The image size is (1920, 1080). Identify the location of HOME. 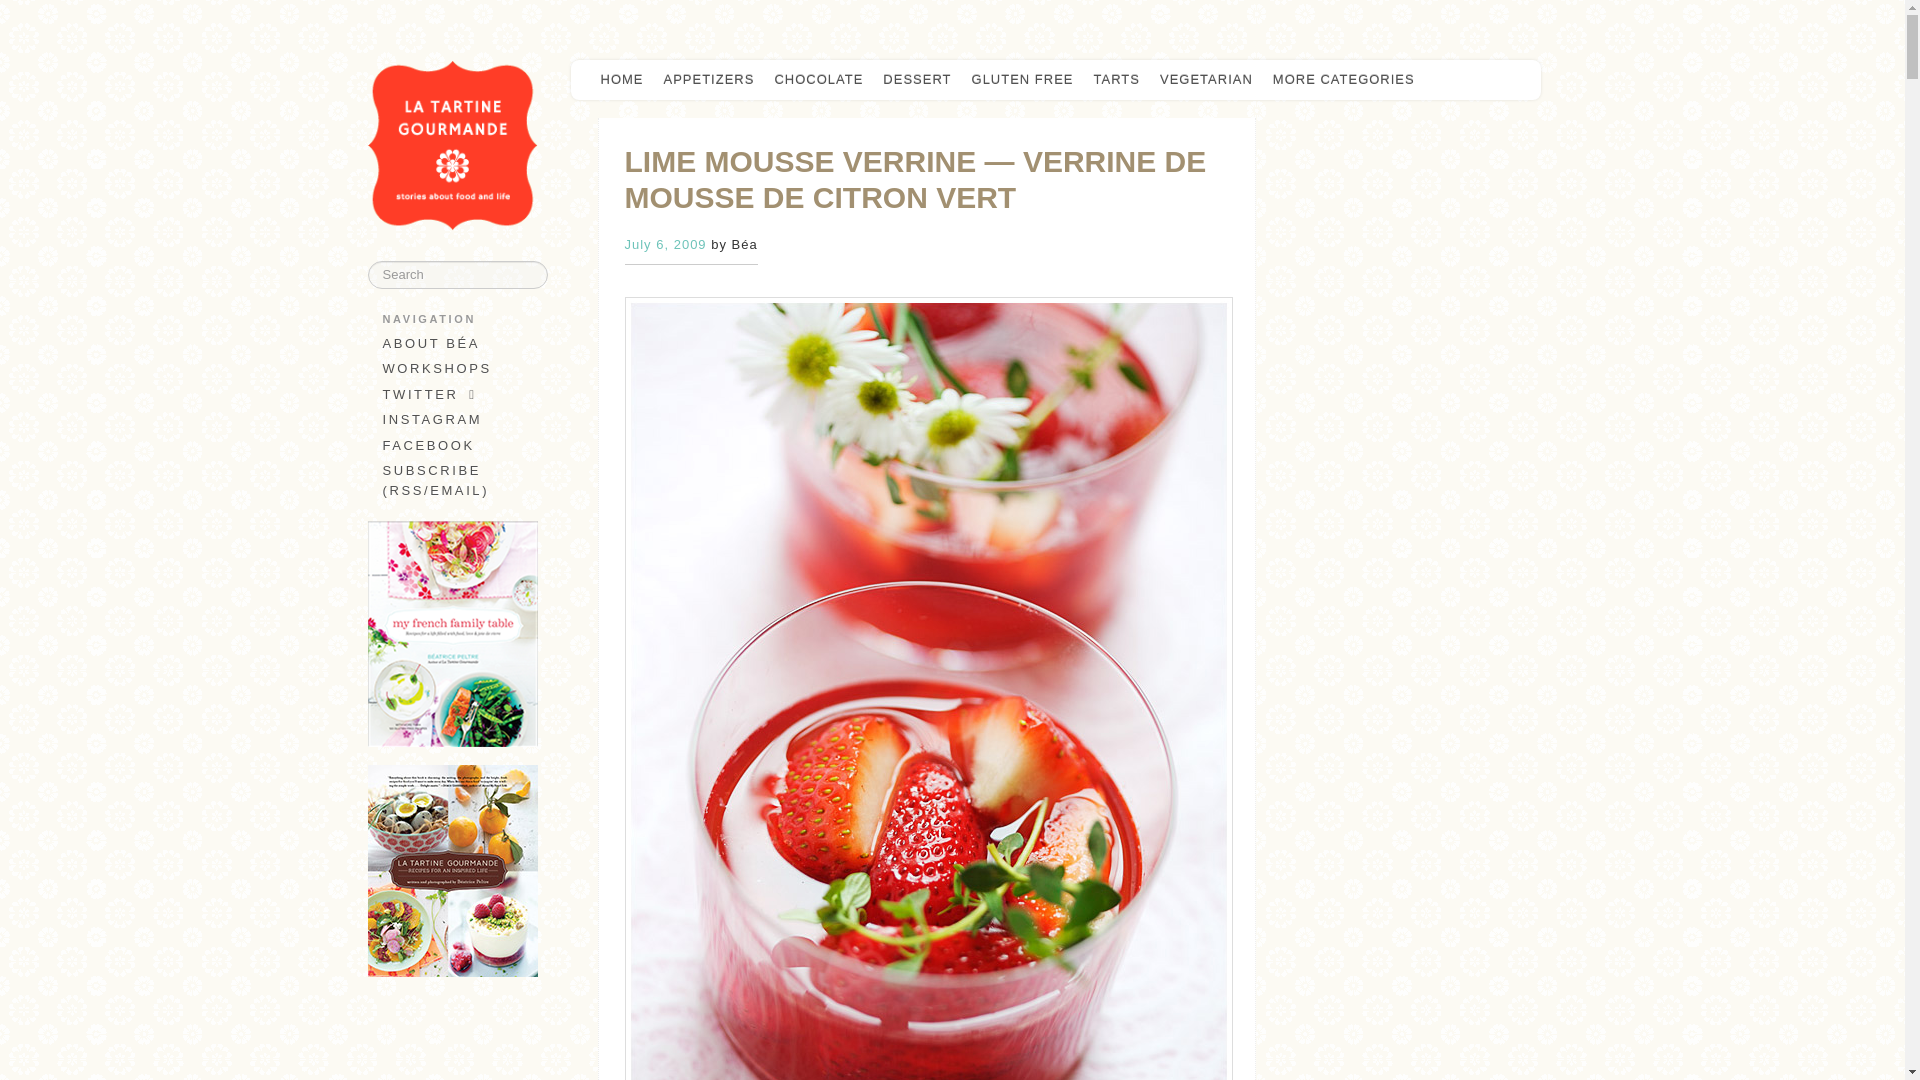
(620, 80).